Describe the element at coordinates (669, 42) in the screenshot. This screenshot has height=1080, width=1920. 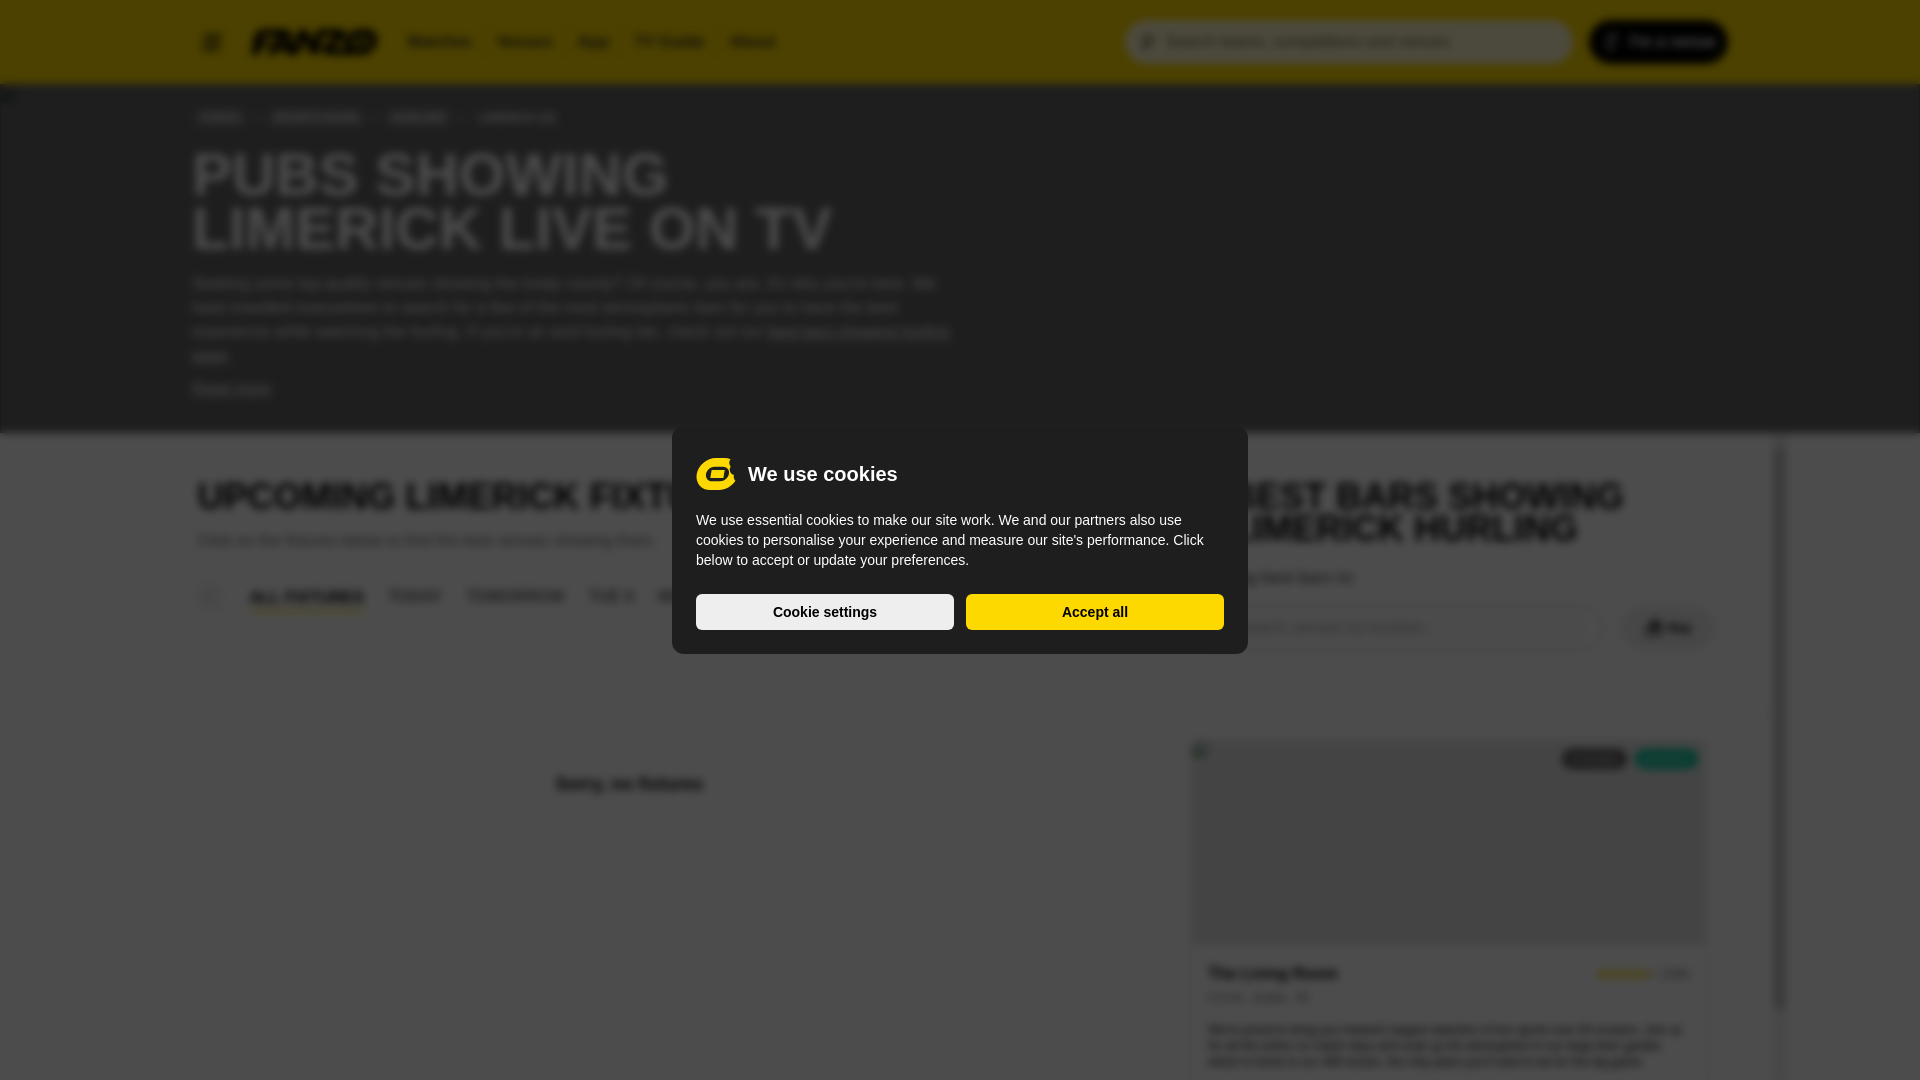
I see `App` at that location.